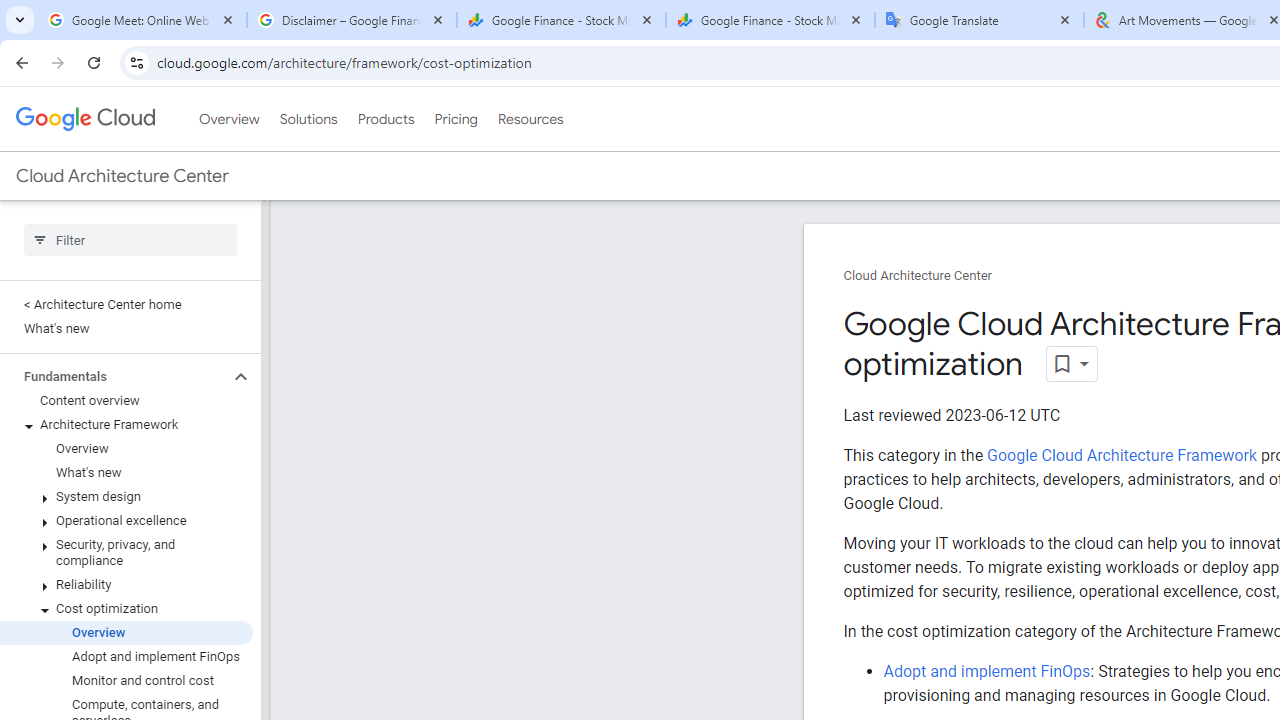  Describe the element at coordinates (126, 304) in the screenshot. I see `< Architecture Center home` at that location.